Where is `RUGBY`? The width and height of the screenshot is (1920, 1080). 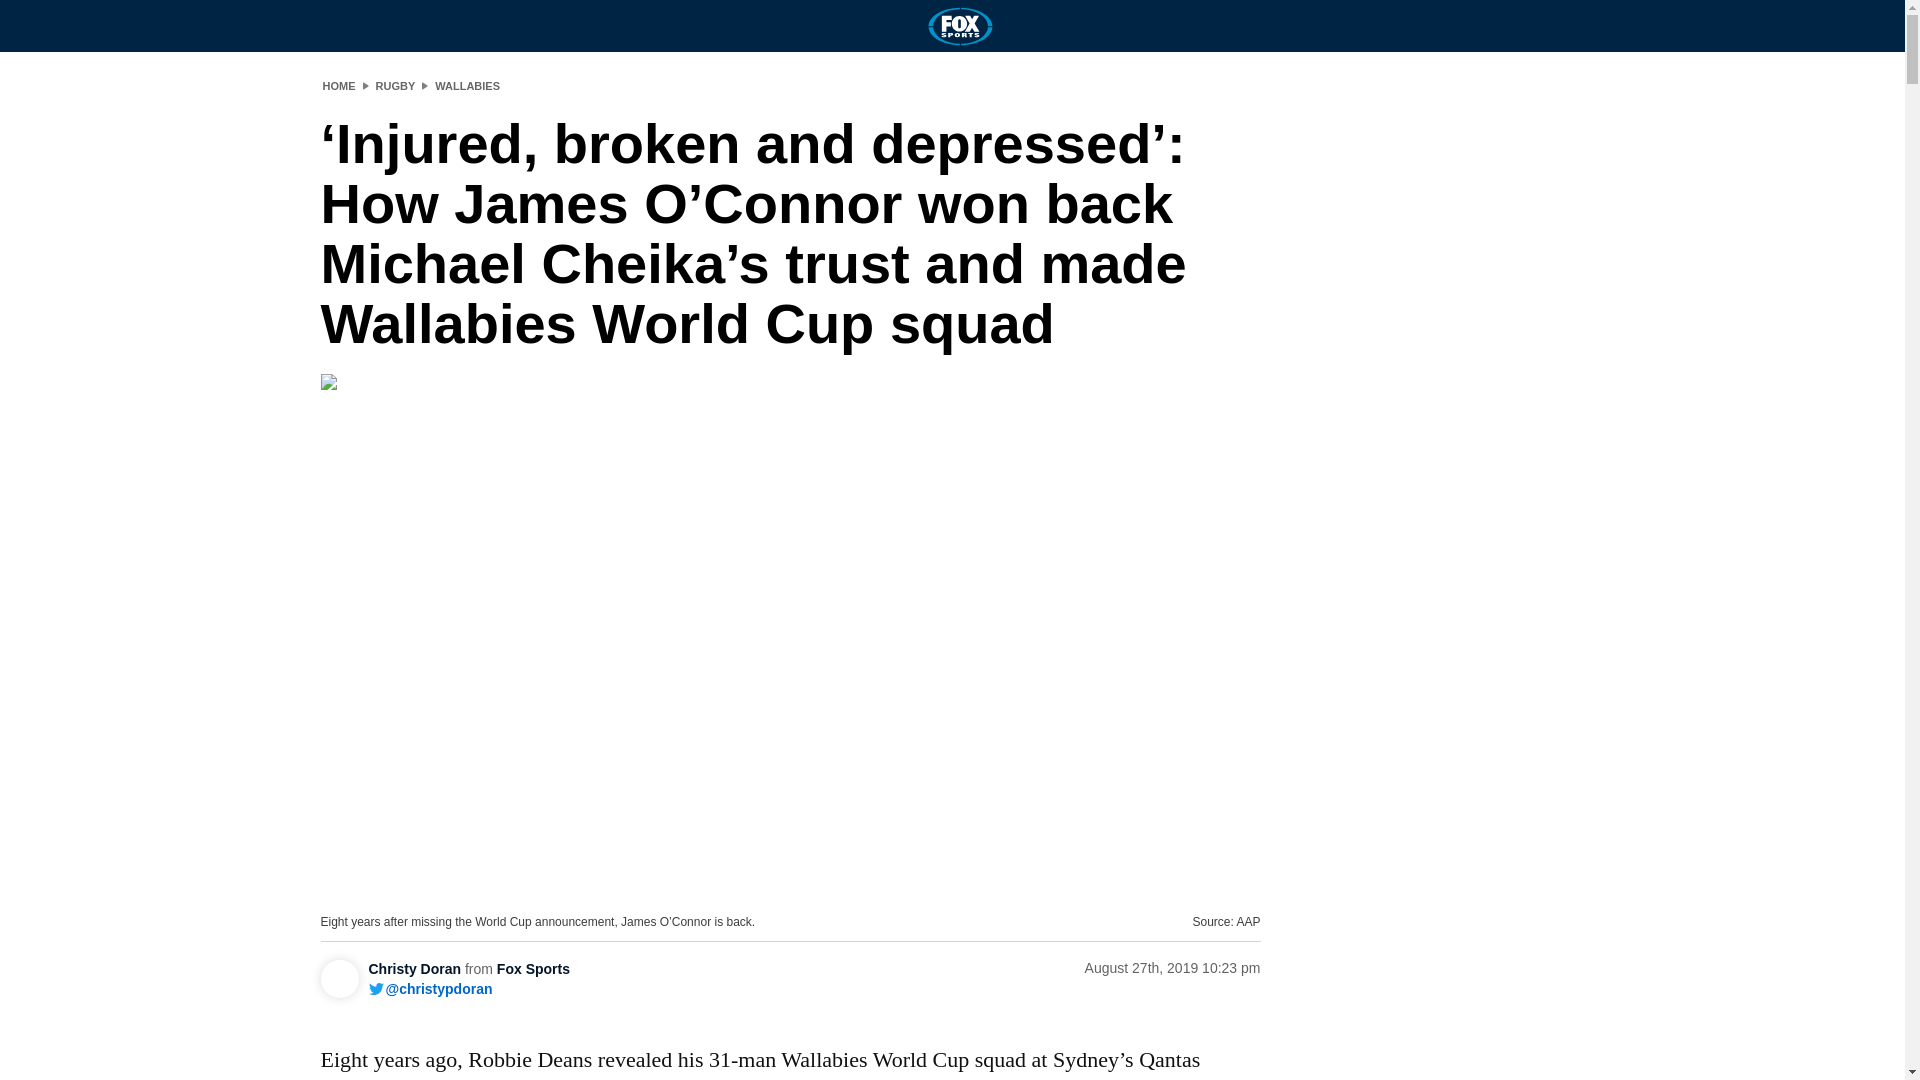
RUGBY is located at coordinates (396, 85).